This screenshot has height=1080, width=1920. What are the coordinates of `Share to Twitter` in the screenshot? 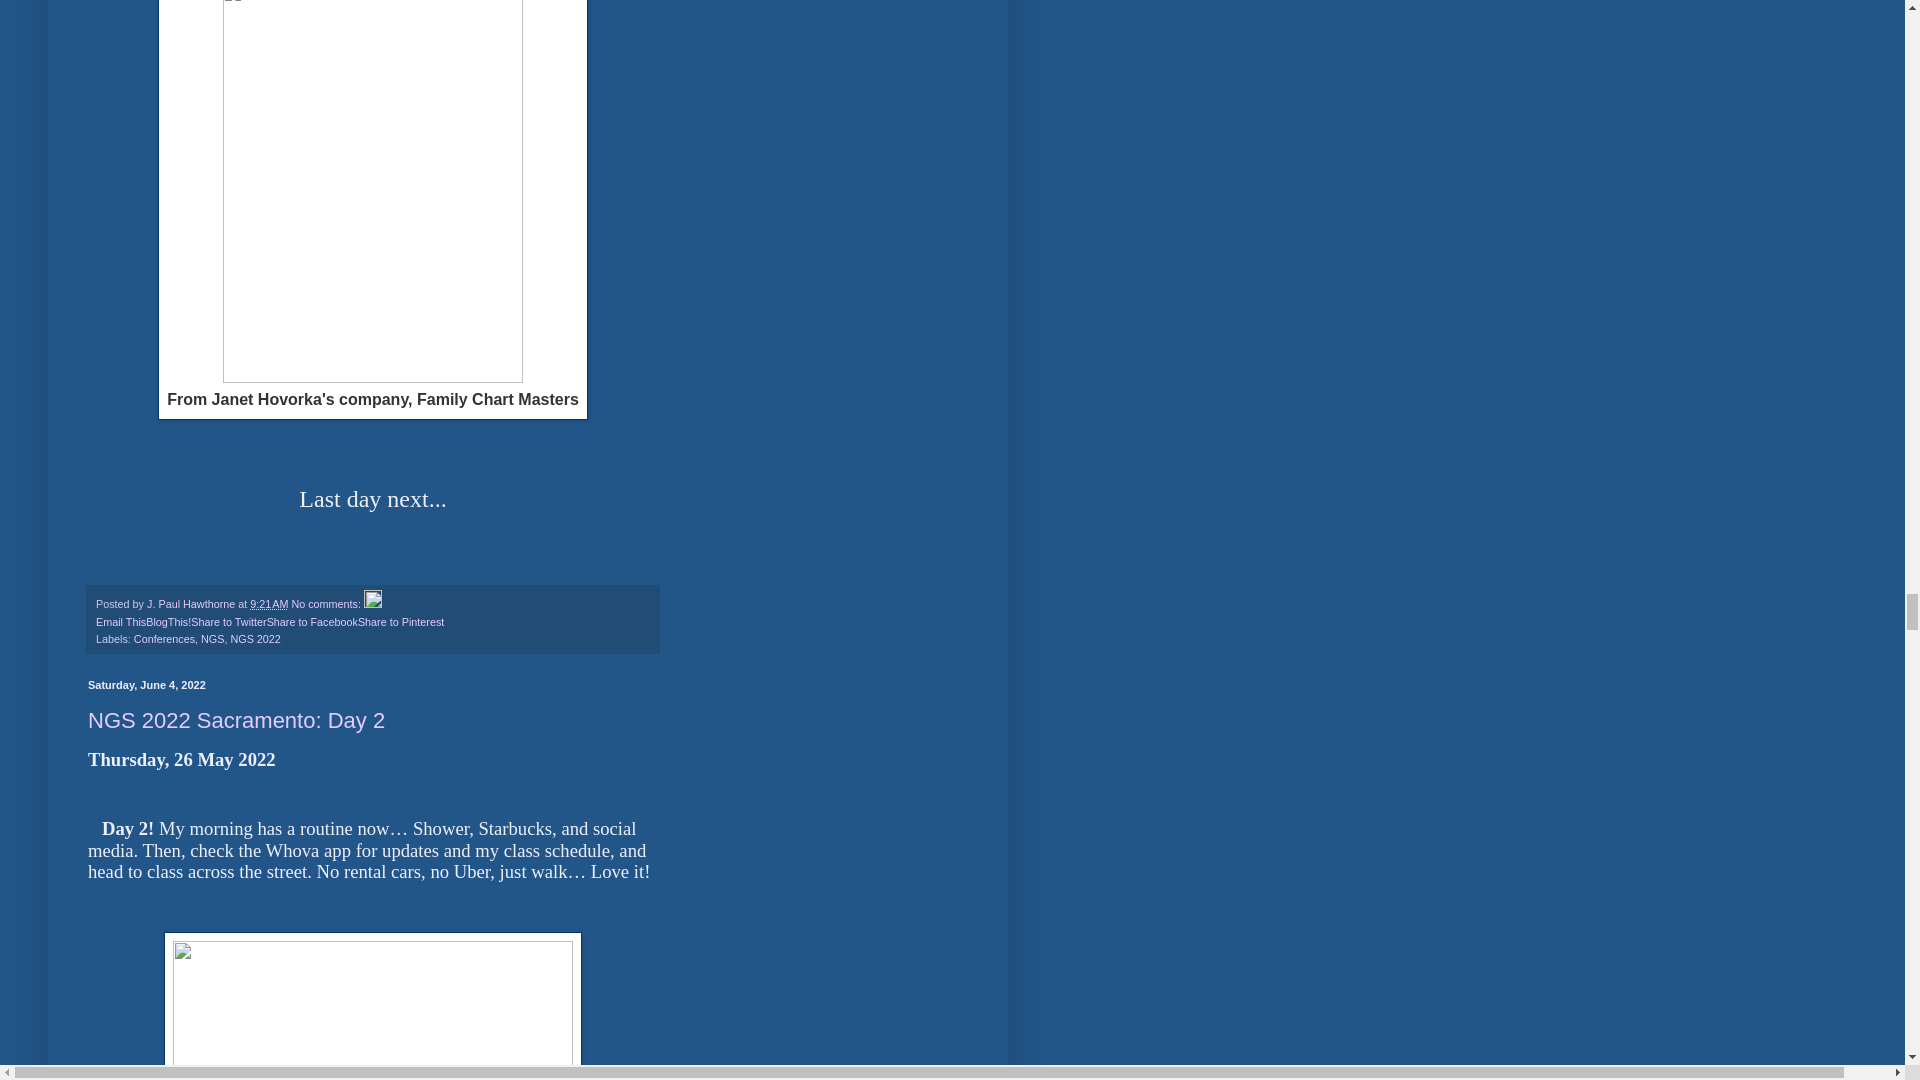 It's located at (228, 621).